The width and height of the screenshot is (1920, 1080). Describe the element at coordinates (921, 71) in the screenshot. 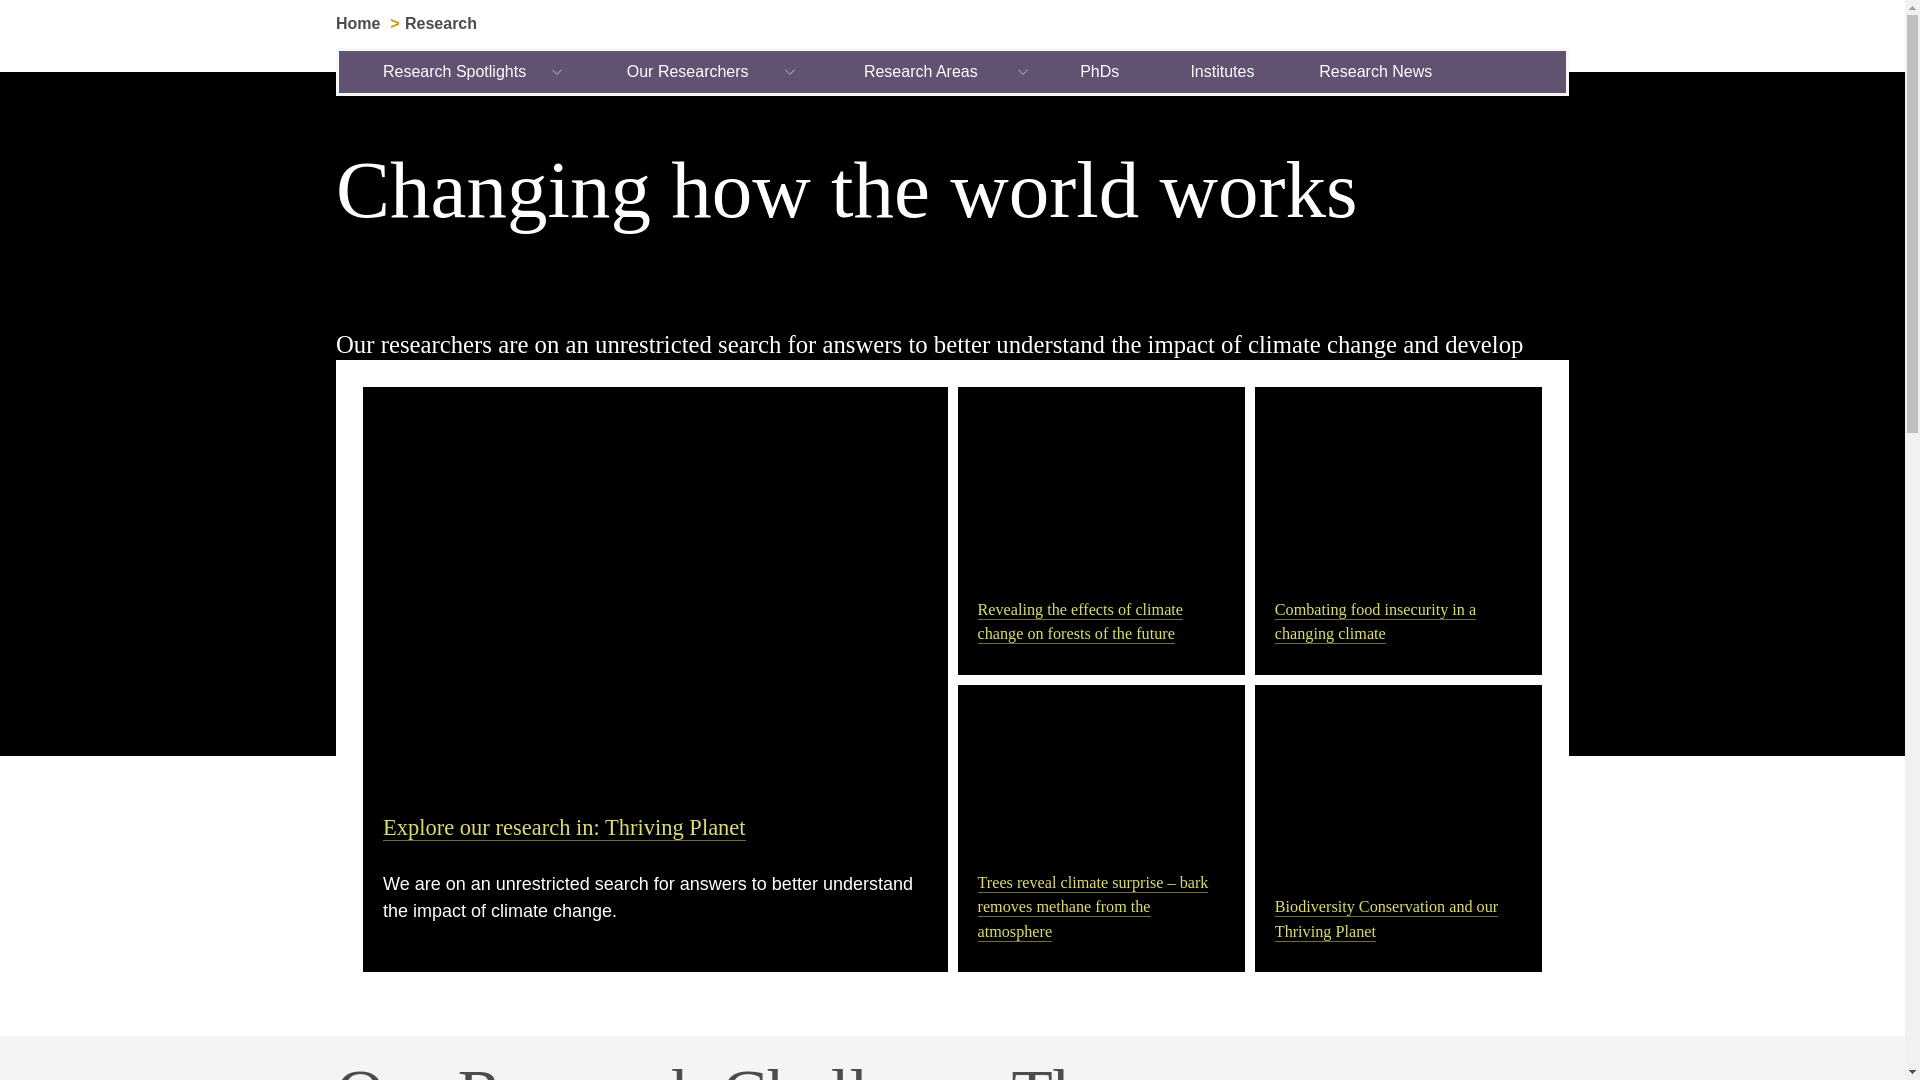

I see `Research Areas` at that location.